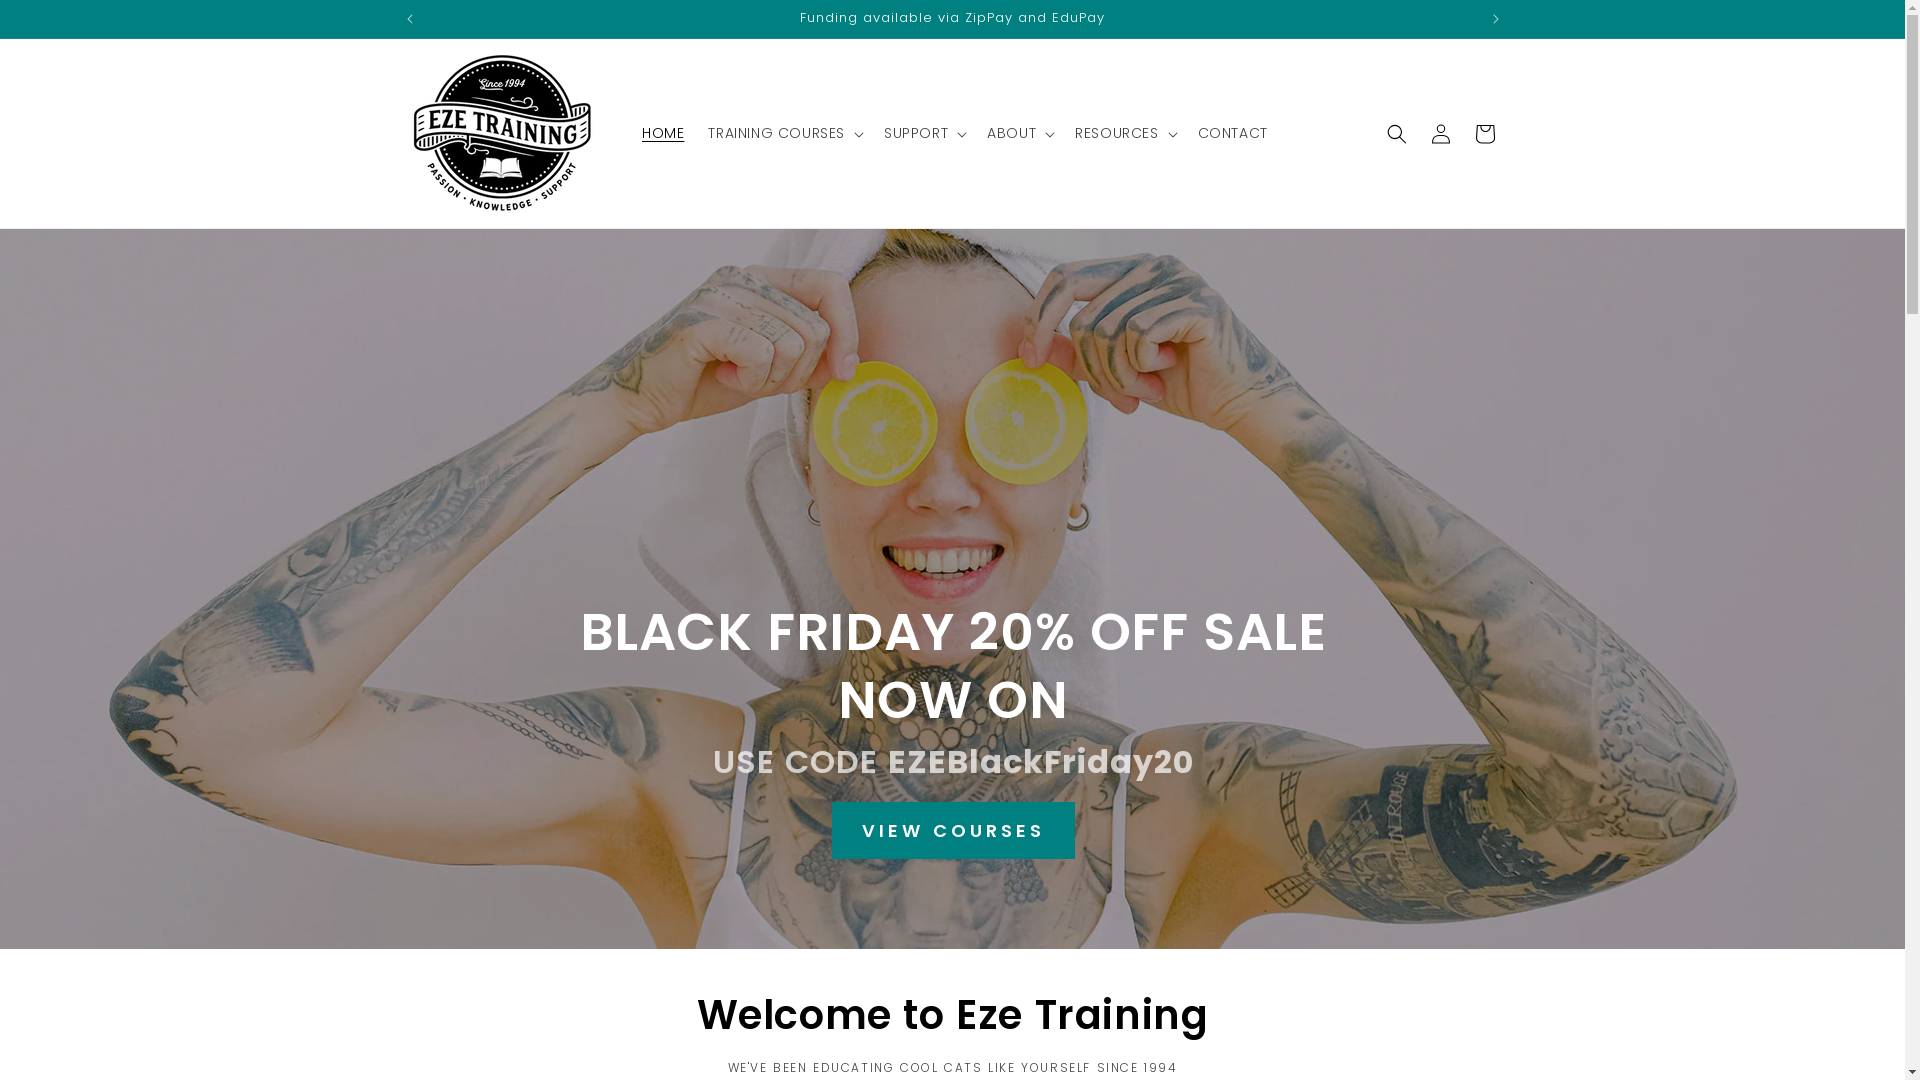 The width and height of the screenshot is (1920, 1080). I want to click on Log in, so click(1440, 134).